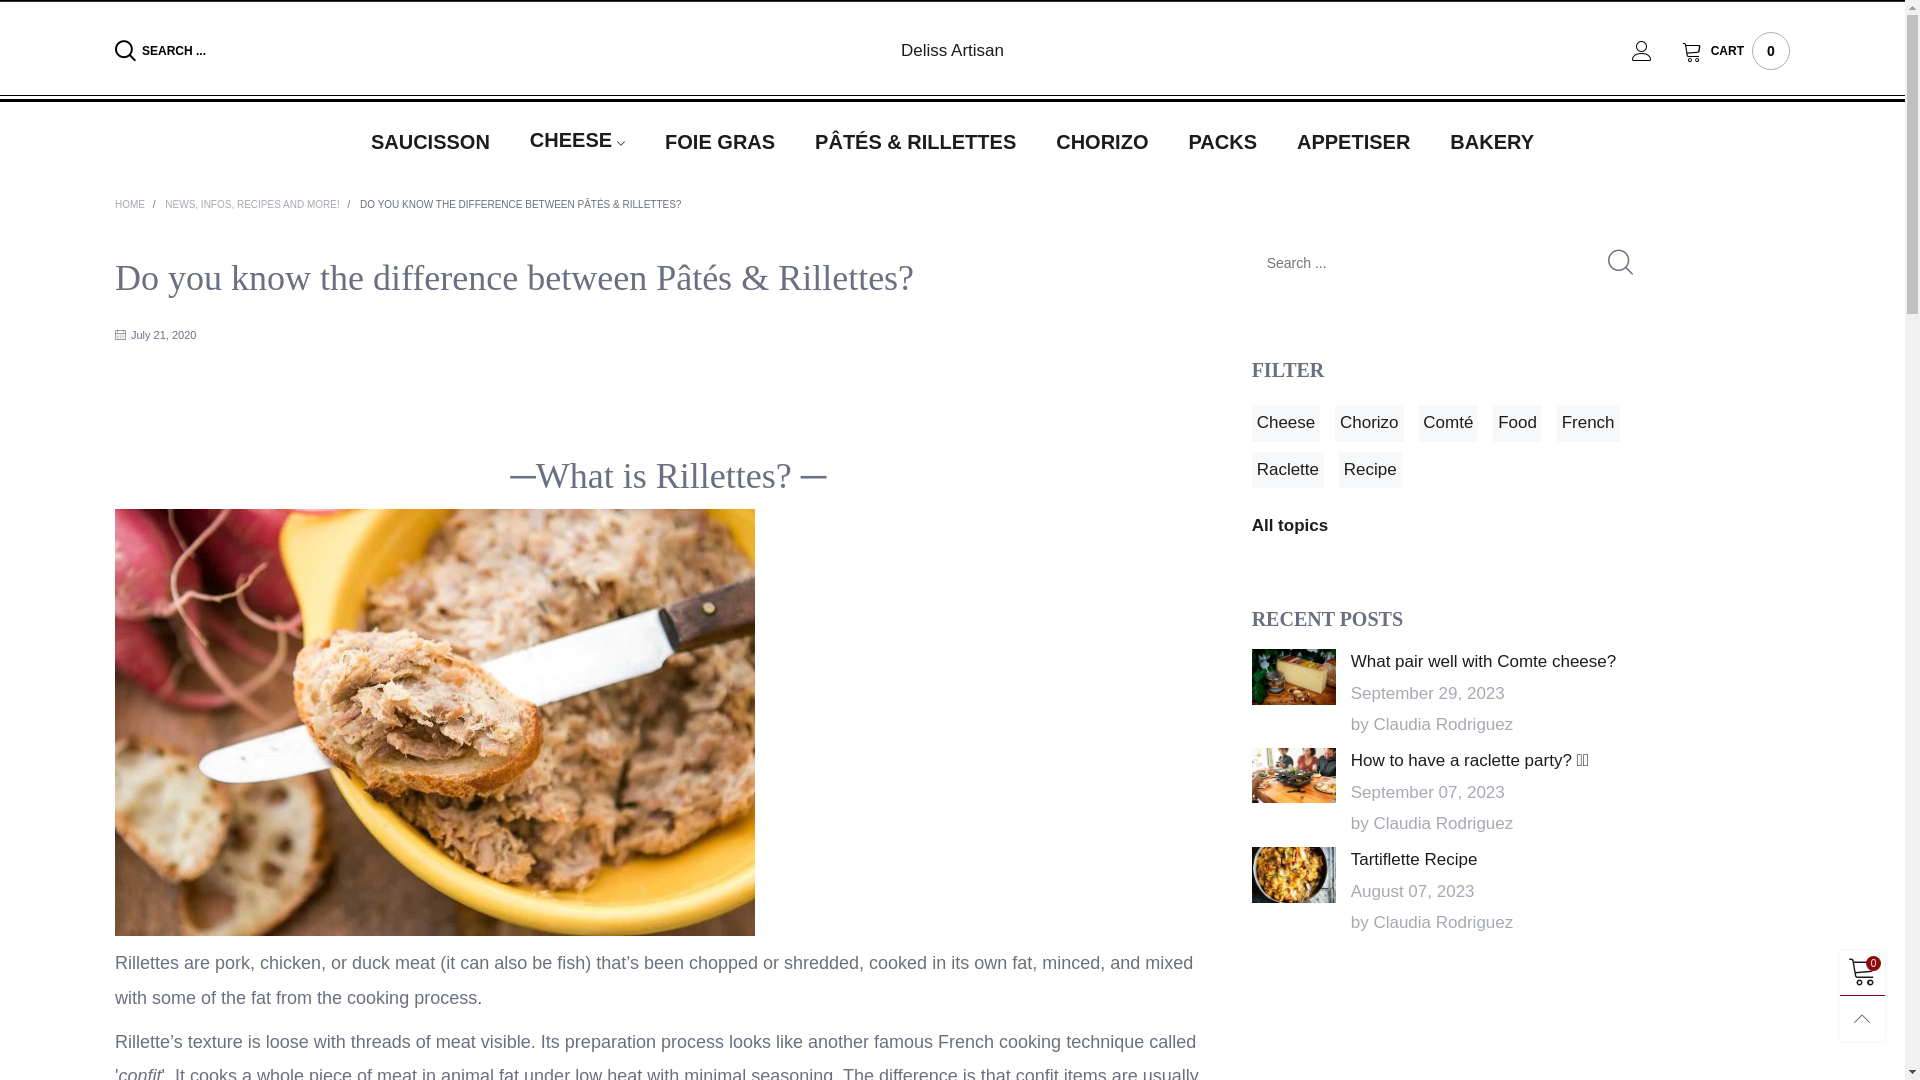  Describe the element at coordinates (1290, 526) in the screenshot. I see `All topics` at that location.